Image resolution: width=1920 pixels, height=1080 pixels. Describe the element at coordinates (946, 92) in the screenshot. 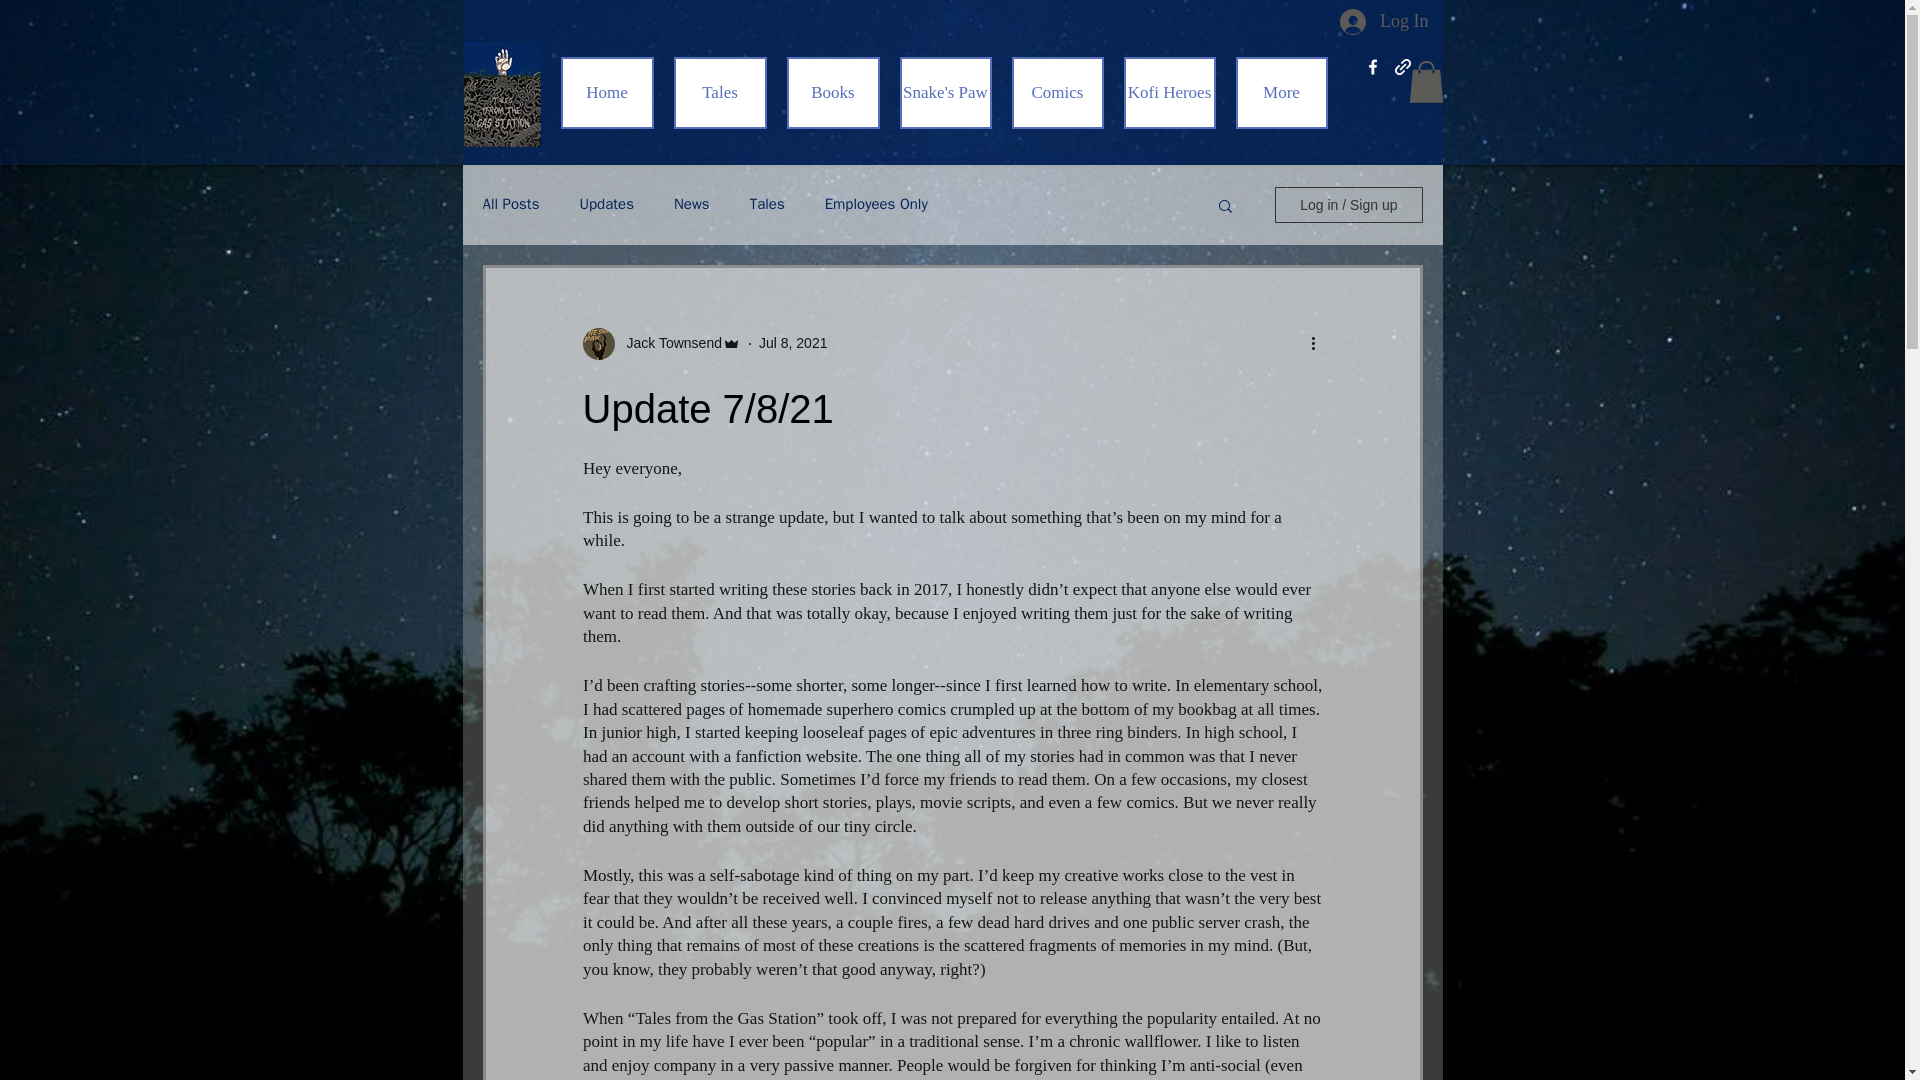

I see `Snake's Paw` at that location.